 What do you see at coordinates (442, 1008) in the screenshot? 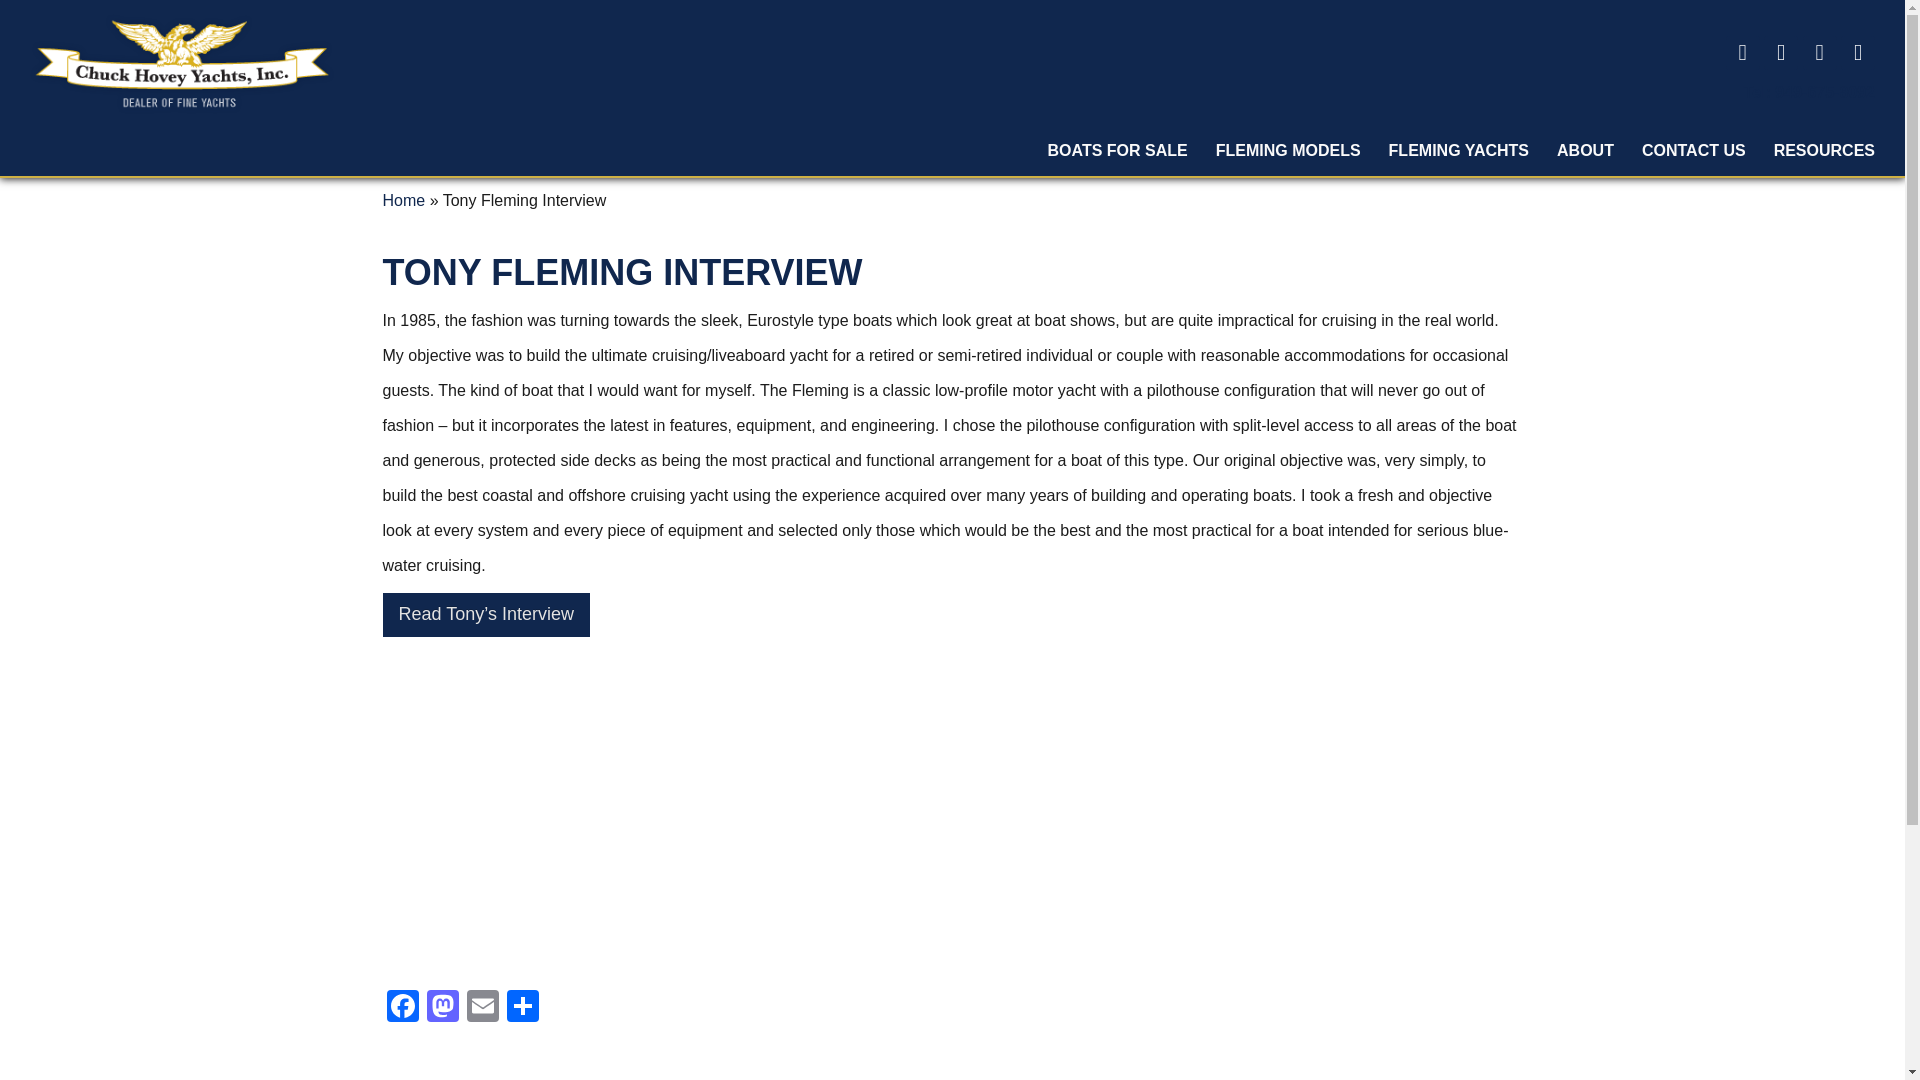
I see `Mastodon` at bounding box center [442, 1008].